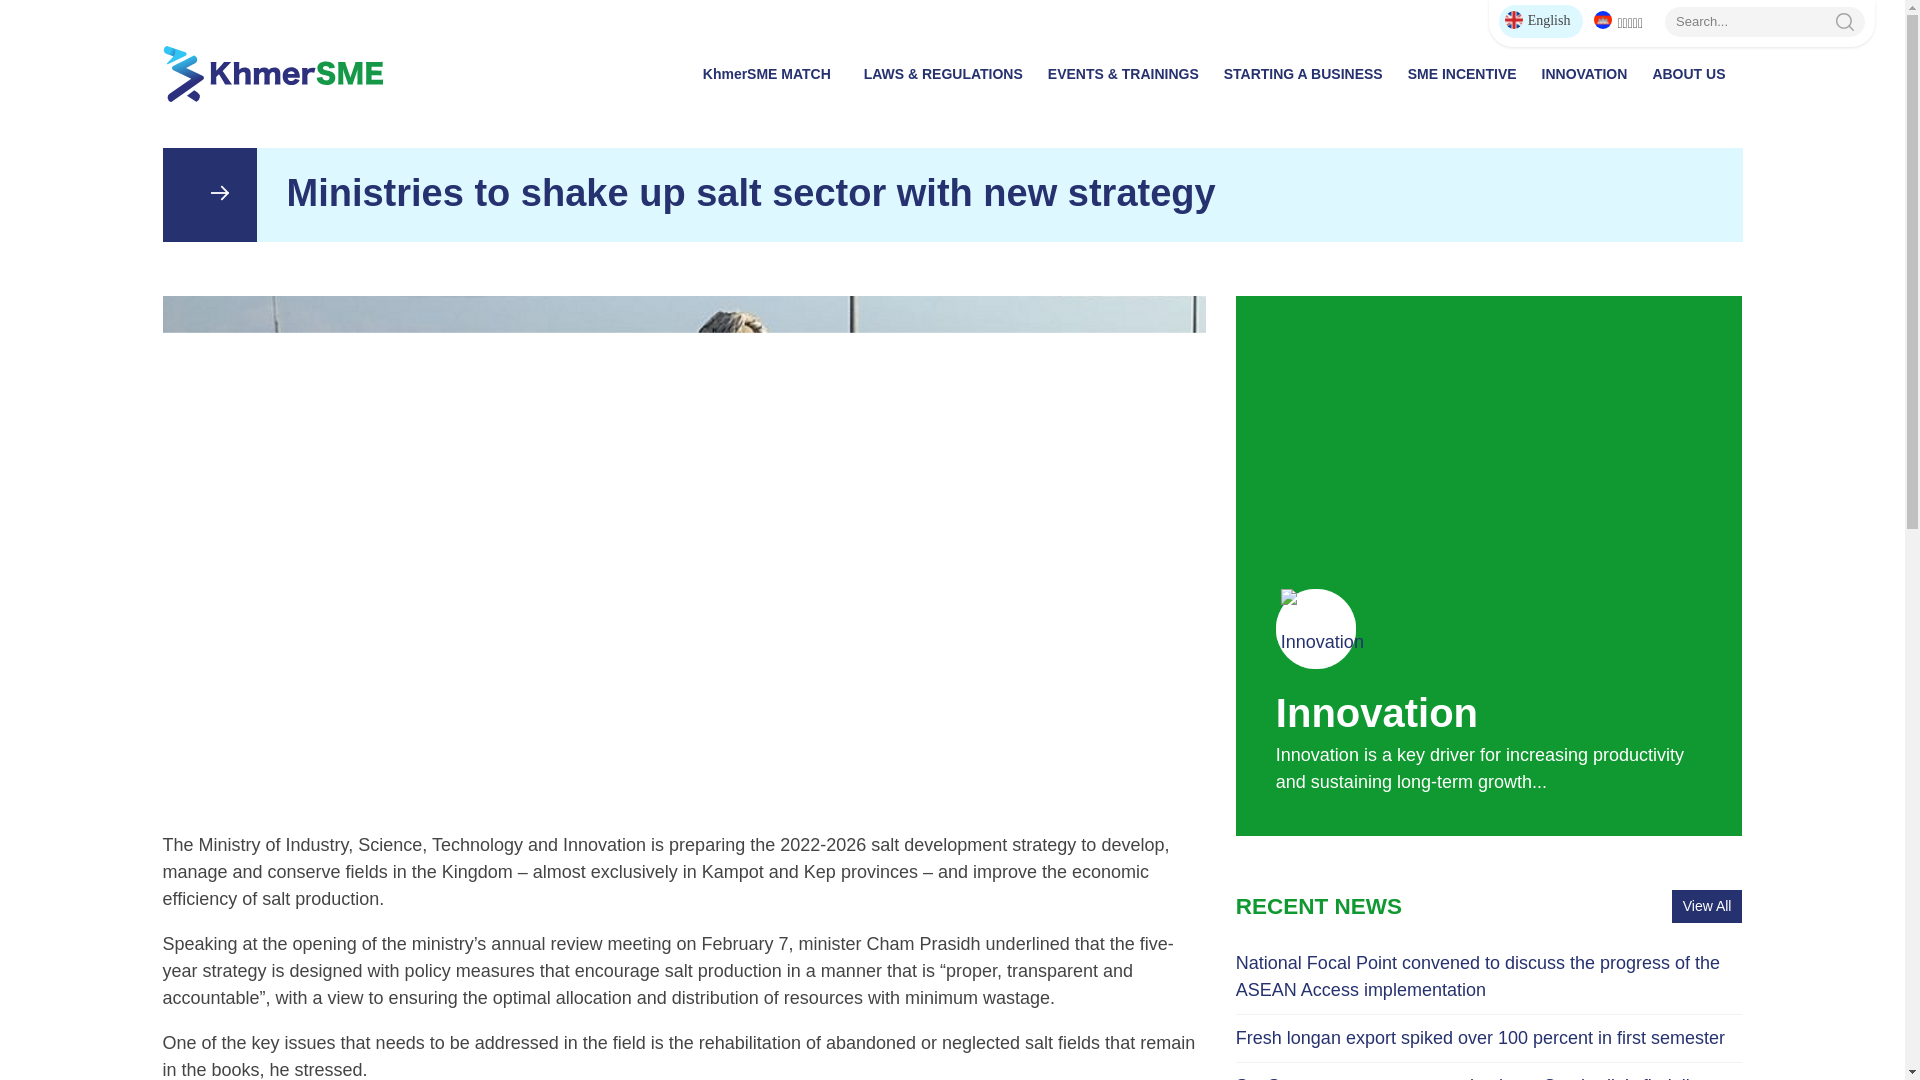 The width and height of the screenshot is (1920, 1080). What do you see at coordinates (776, 74) in the screenshot?
I see `KhmerSME MATCH  ` at bounding box center [776, 74].